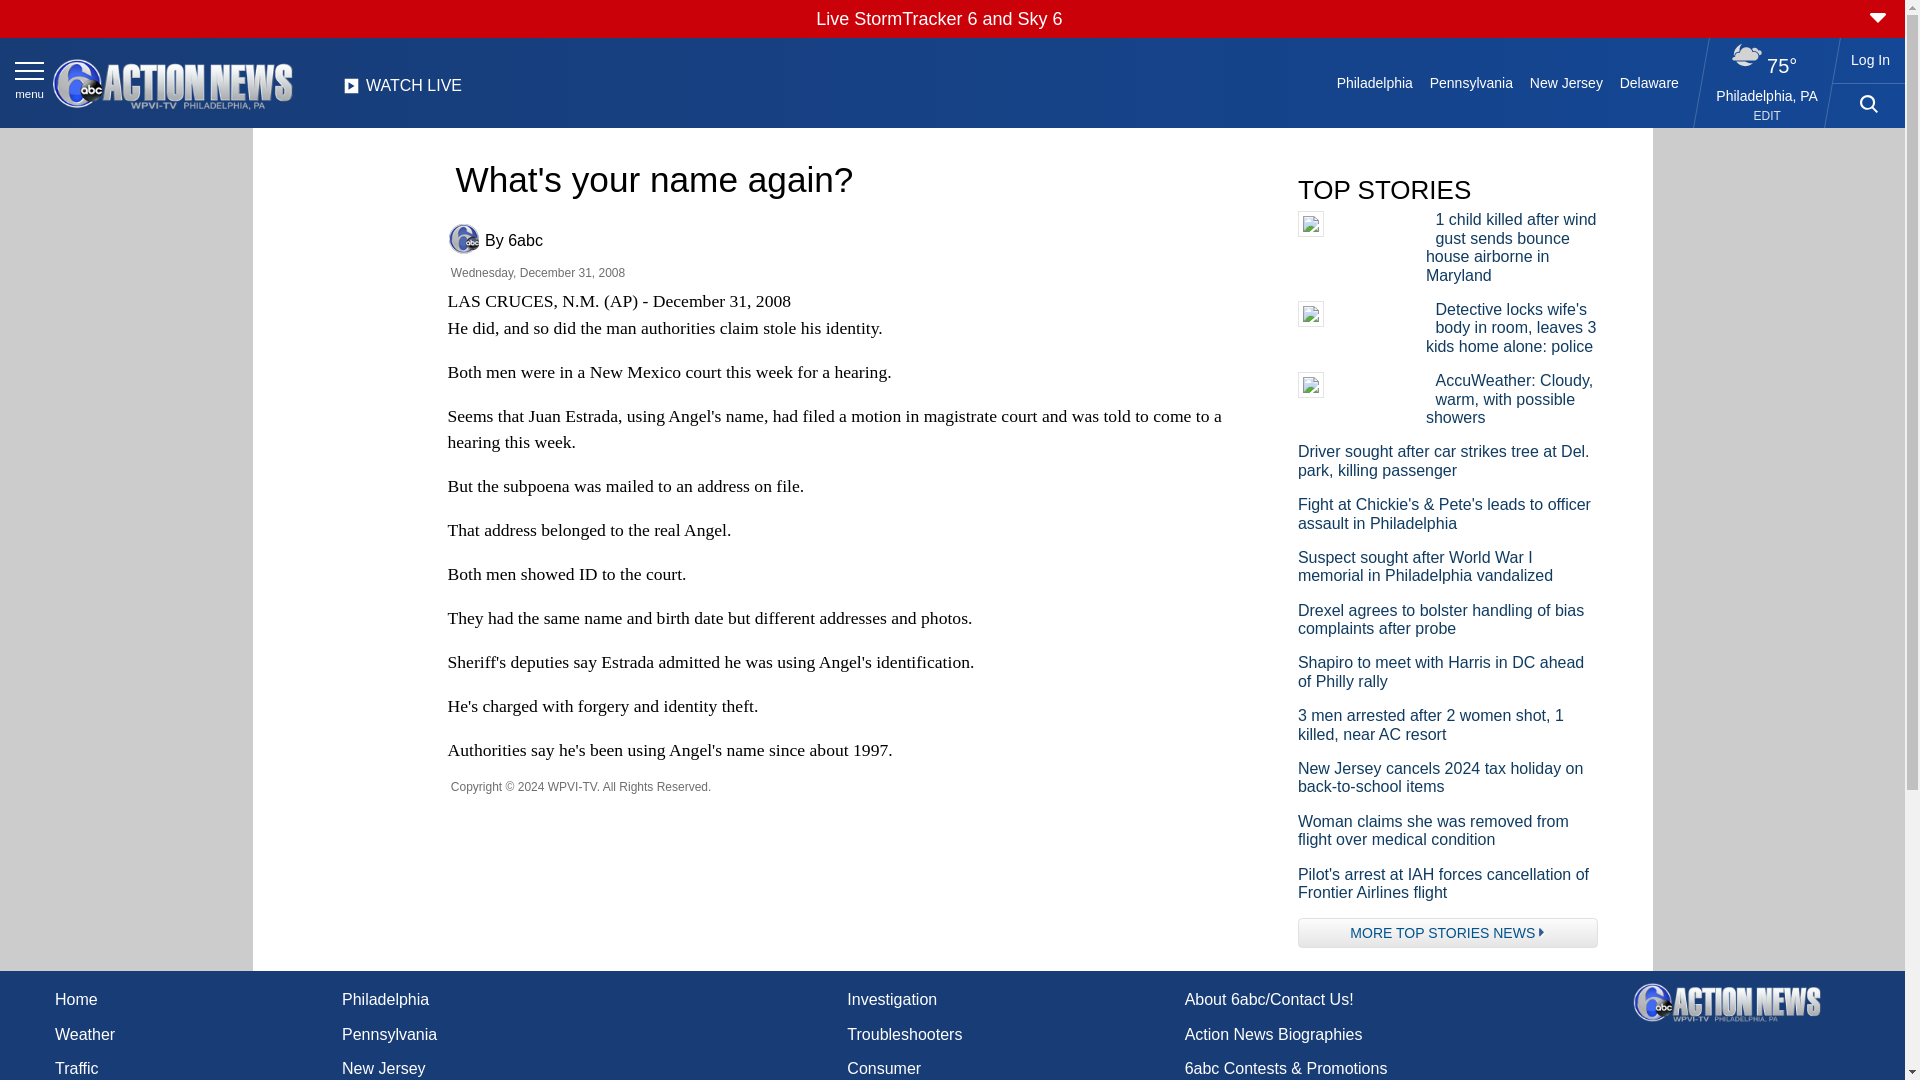 The height and width of the screenshot is (1080, 1920). What do you see at coordinates (1565, 82) in the screenshot?
I see `New Jersey` at bounding box center [1565, 82].